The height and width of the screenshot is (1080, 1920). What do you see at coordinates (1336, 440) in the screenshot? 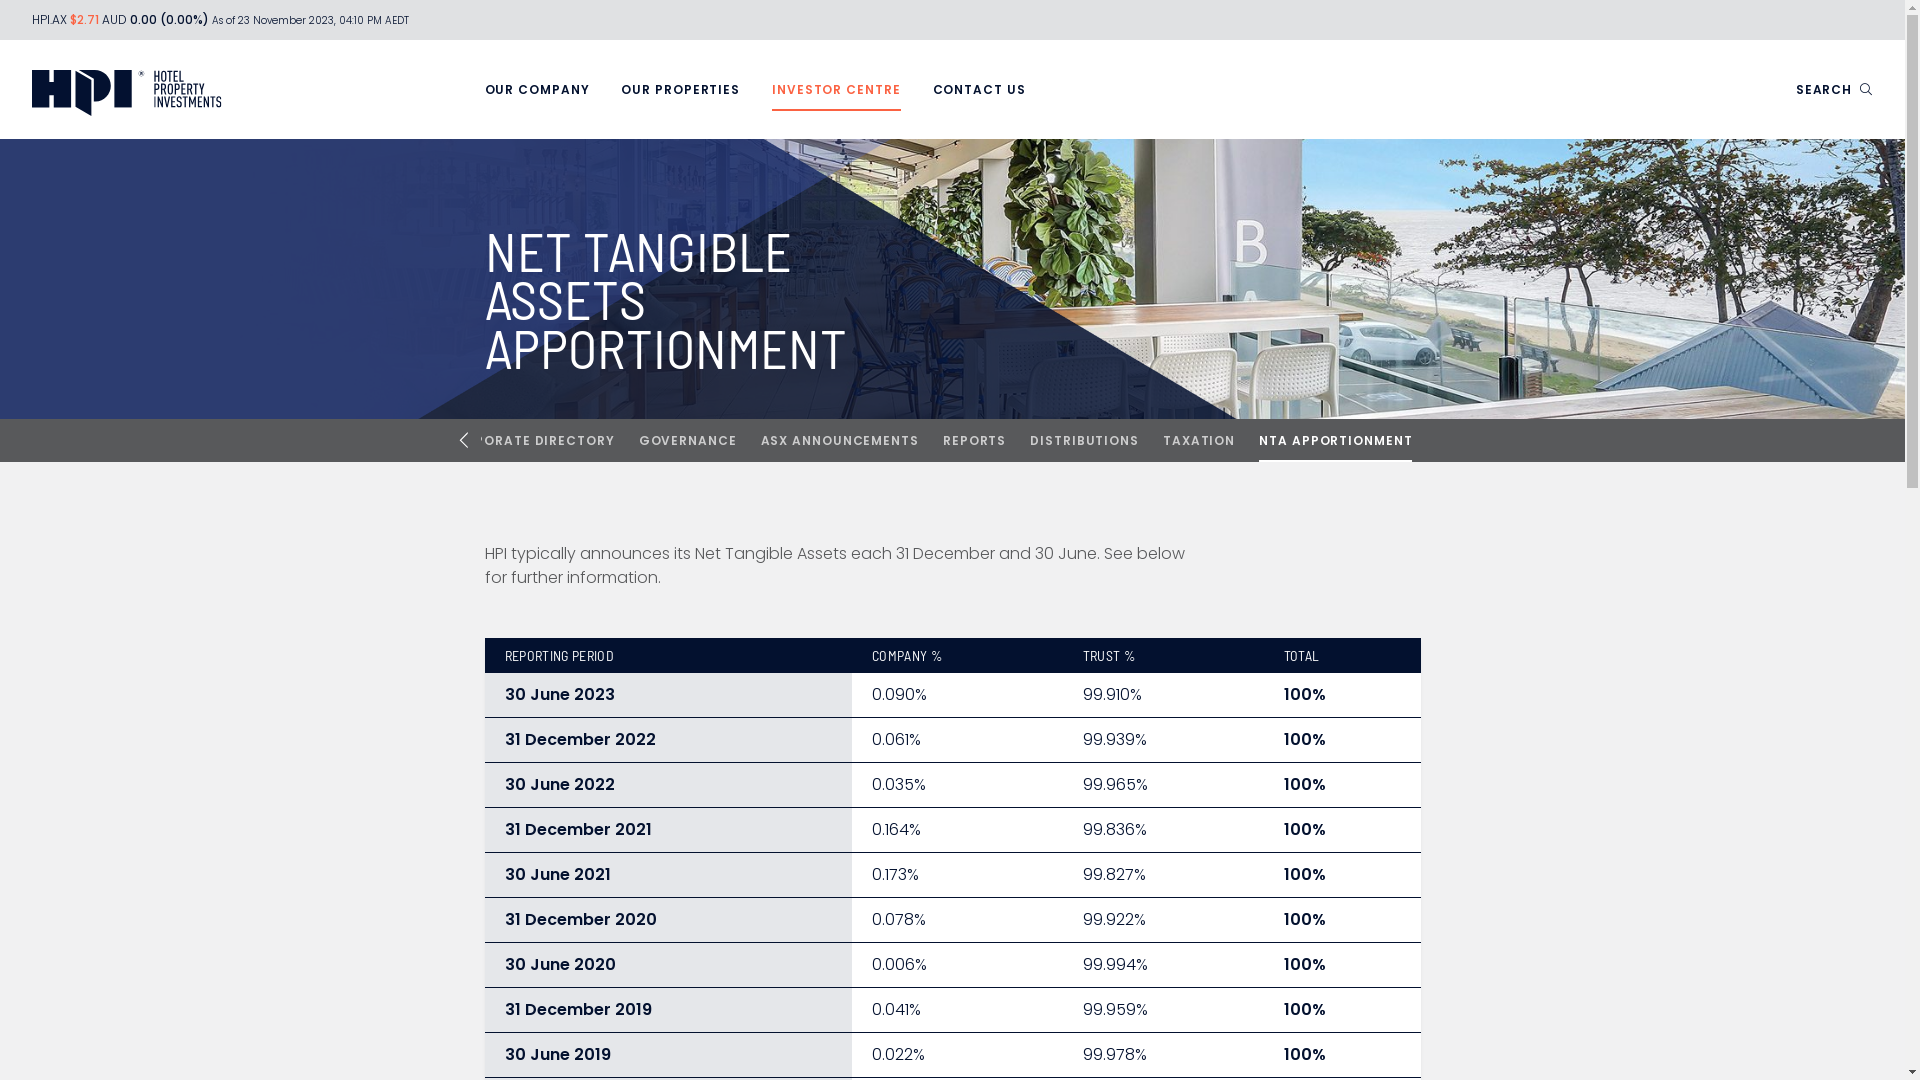
I see `NTA APPORTIONMENT` at bounding box center [1336, 440].